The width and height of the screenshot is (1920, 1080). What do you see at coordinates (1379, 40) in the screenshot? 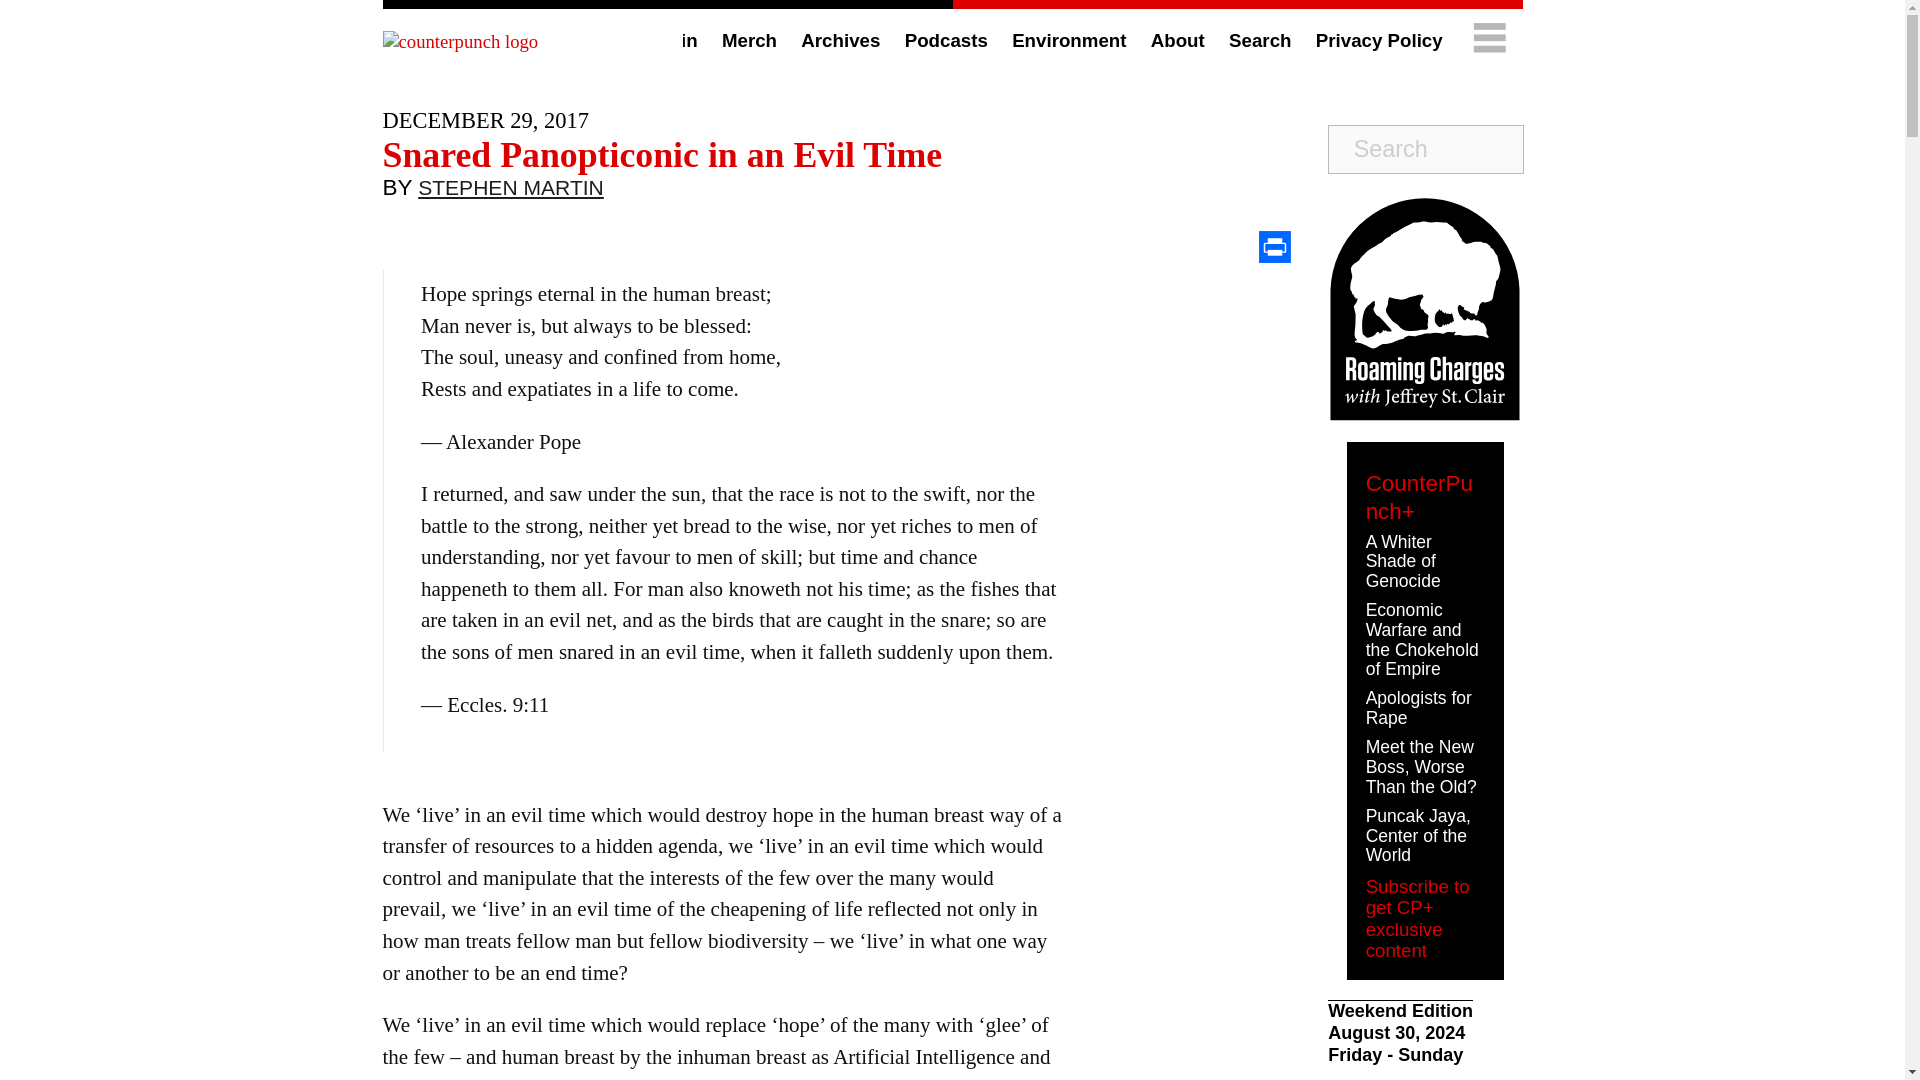
I see `Privacy Policy` at bounding box center [1379, 40].